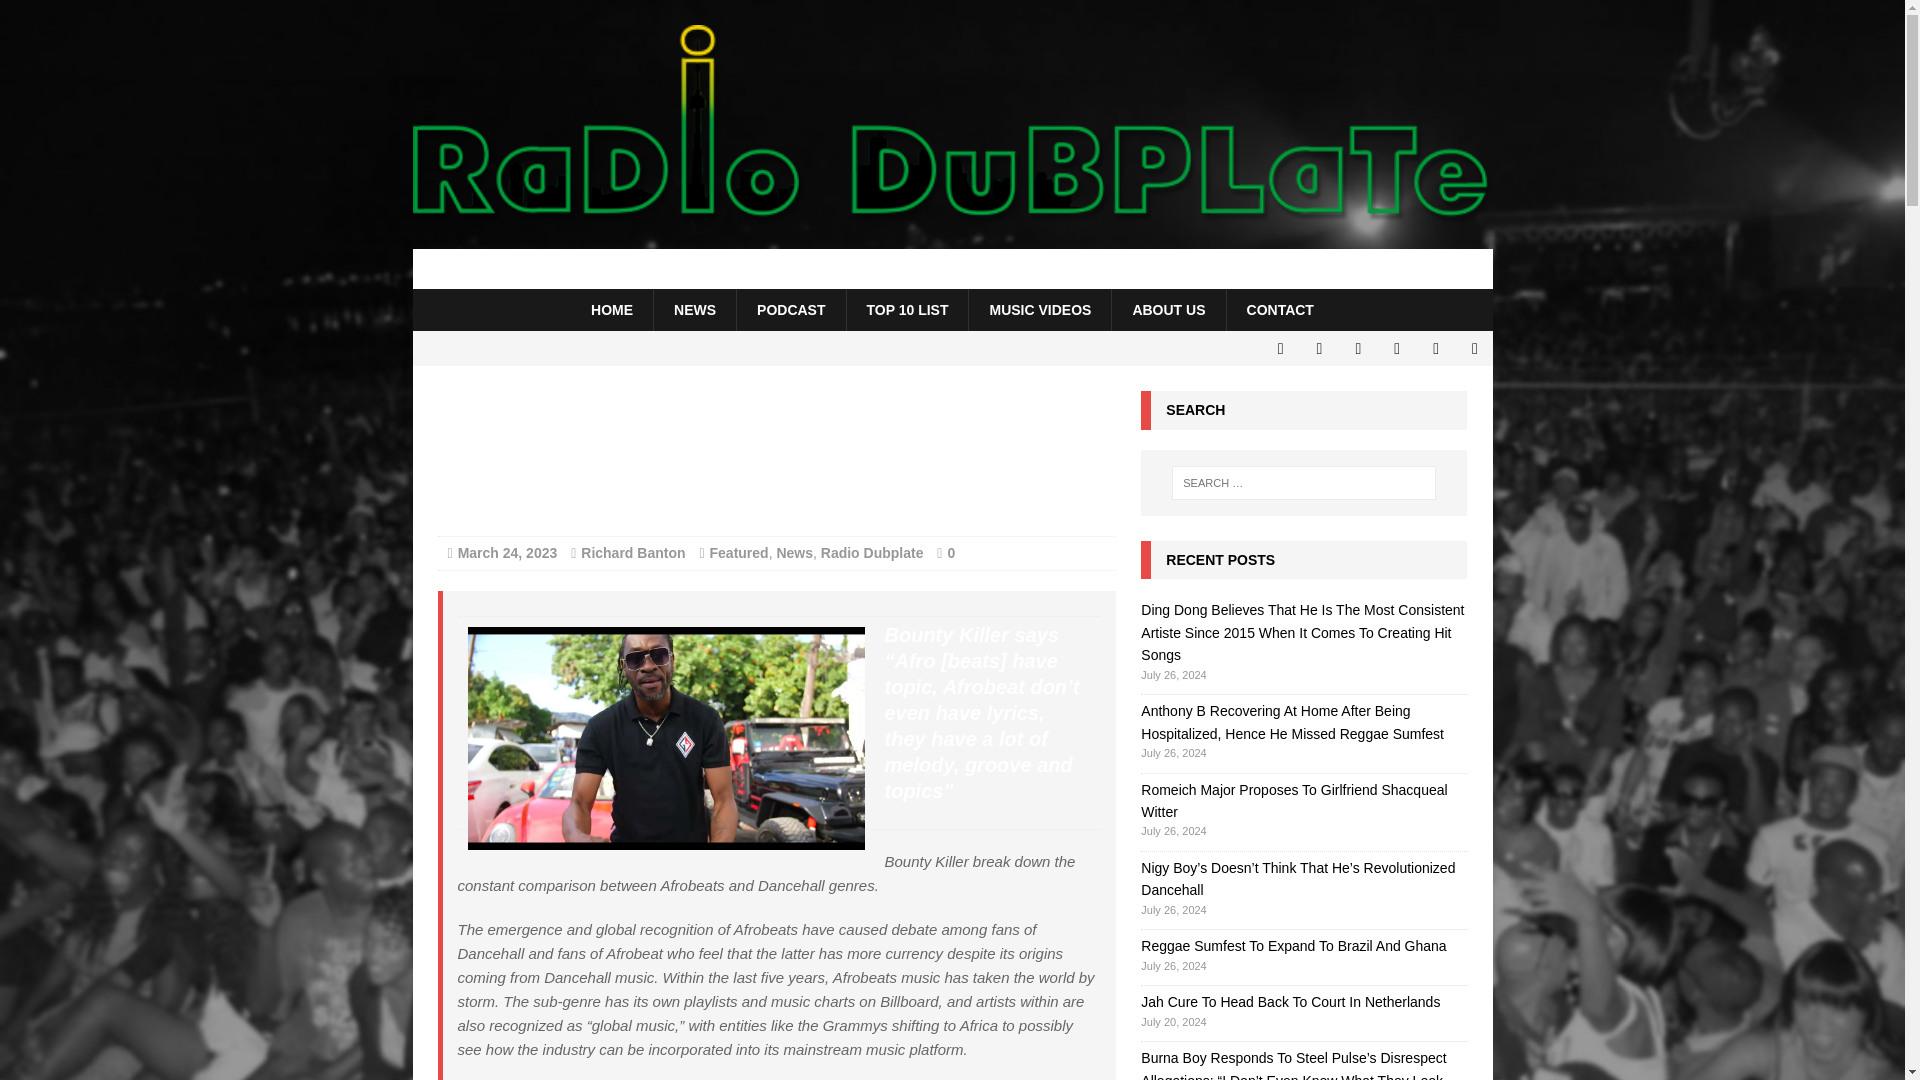  I want to click on ABOUT US, so click(1168, 310).